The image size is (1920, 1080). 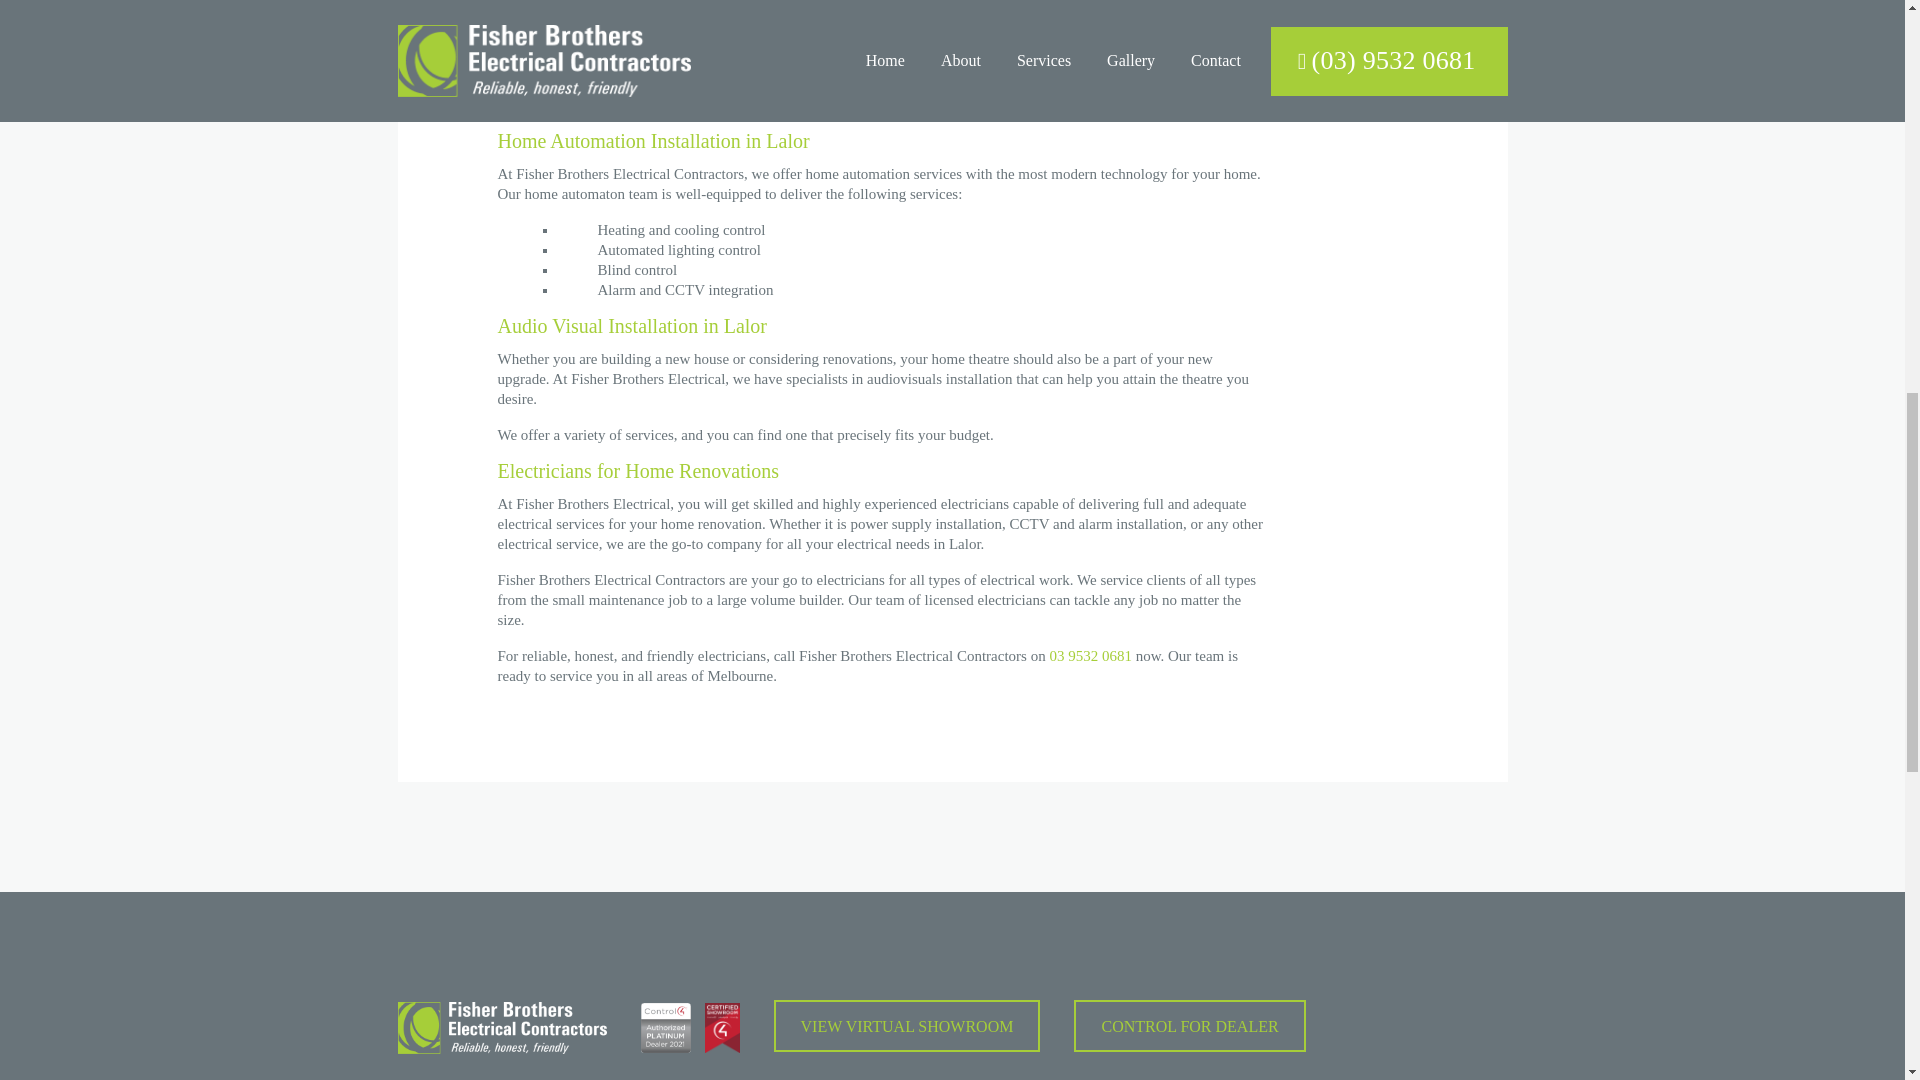 I want to click on CONTROL FOR DEALER, so click(x=1189, y=1026).